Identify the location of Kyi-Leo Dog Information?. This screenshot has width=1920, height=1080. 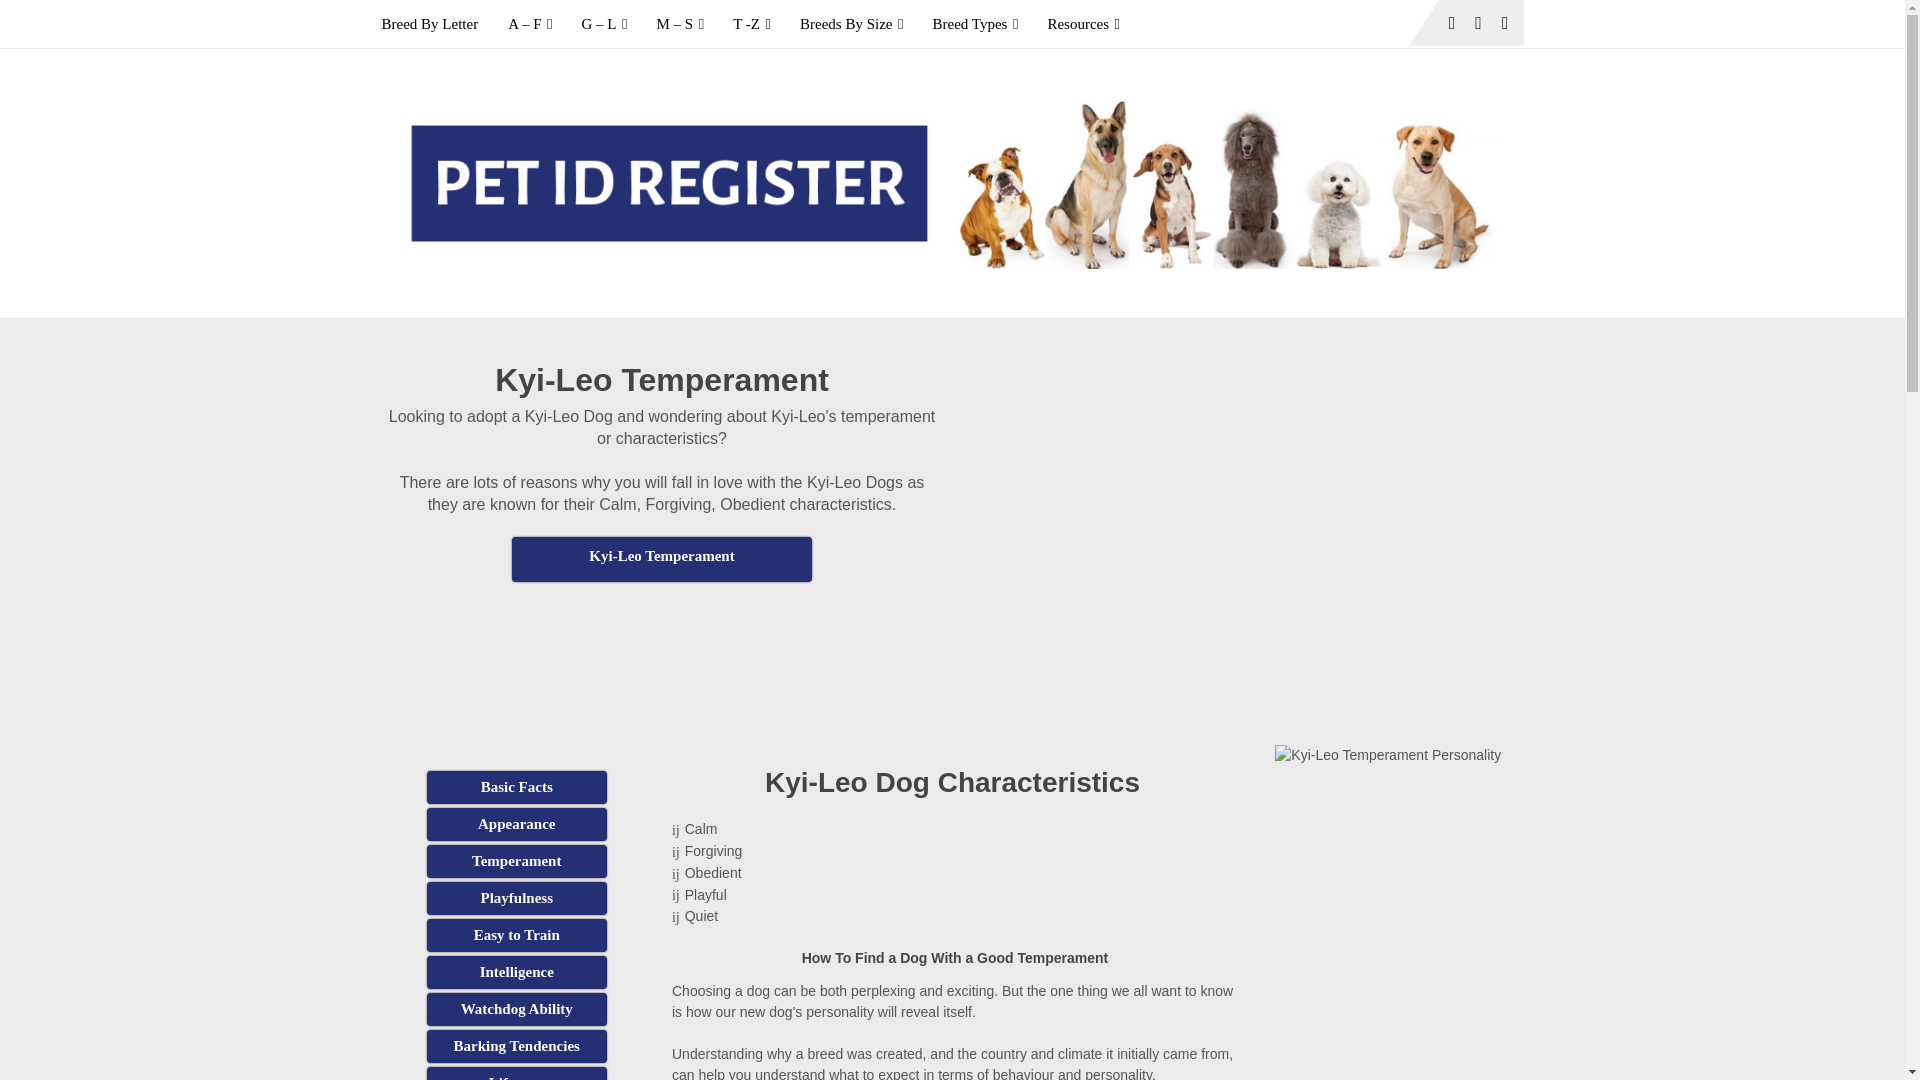
(516, 787).